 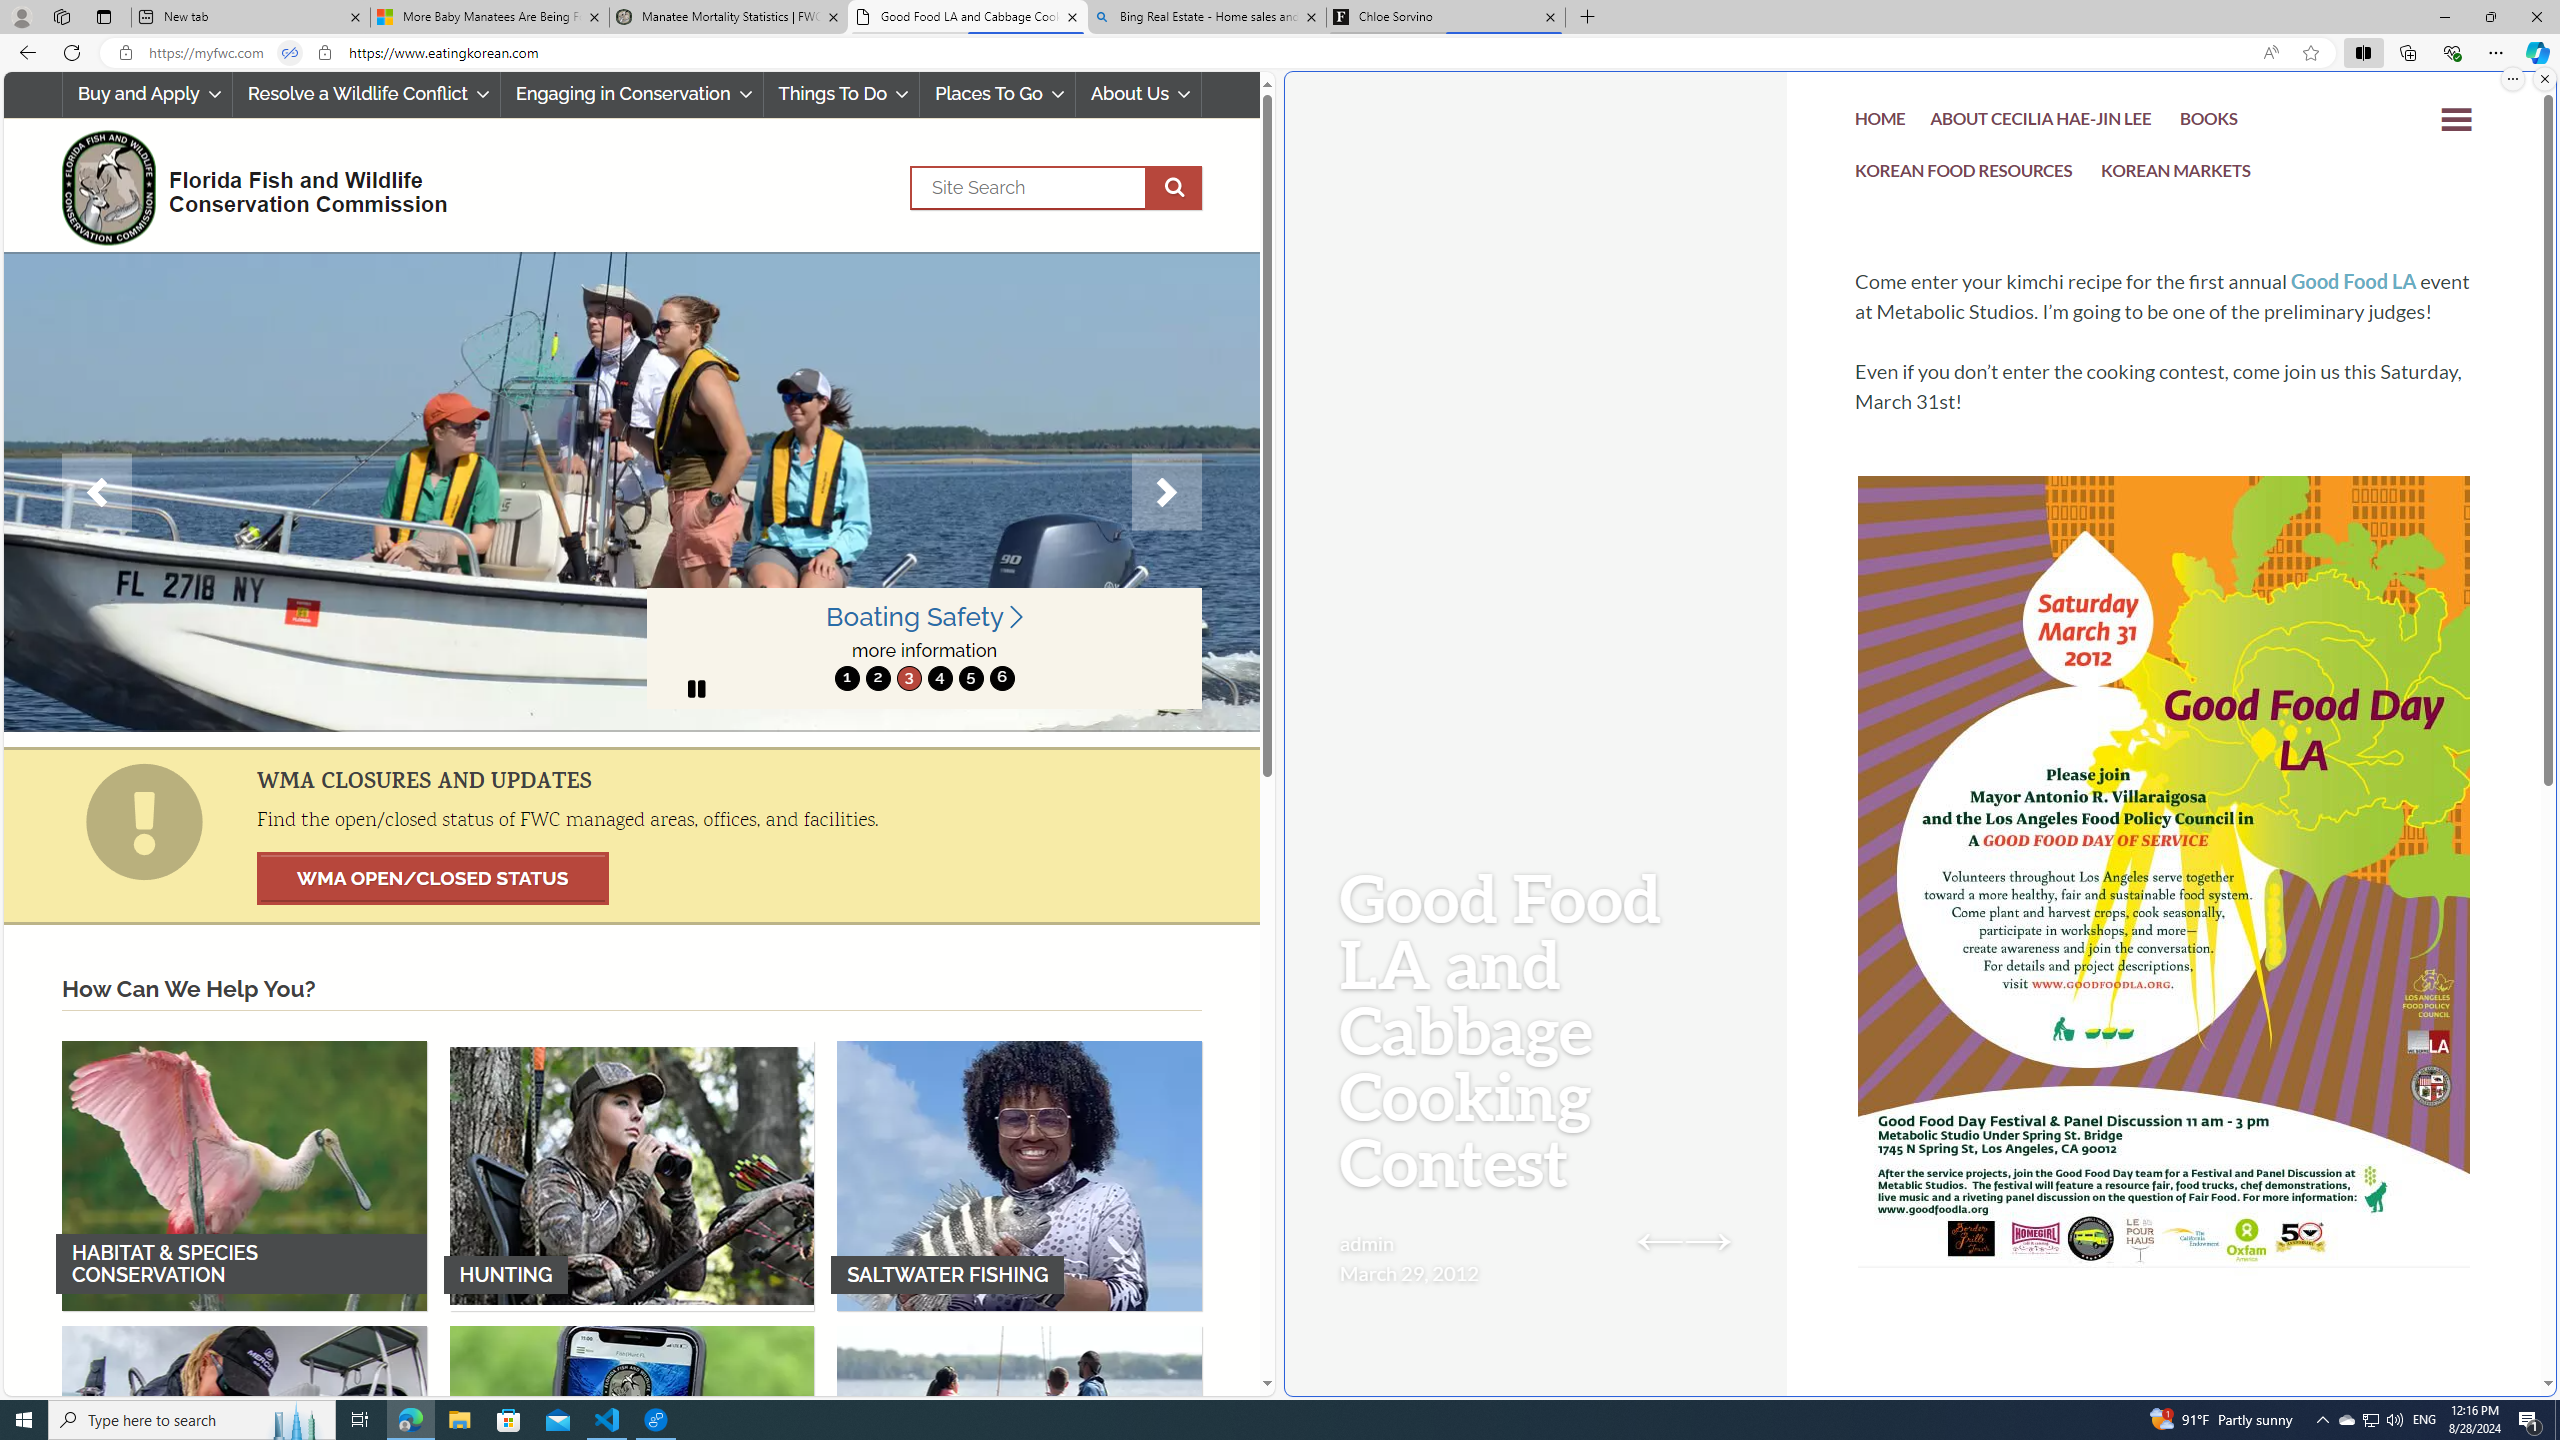 I want to click on Buy and Apply, so click(x=146, y=94).